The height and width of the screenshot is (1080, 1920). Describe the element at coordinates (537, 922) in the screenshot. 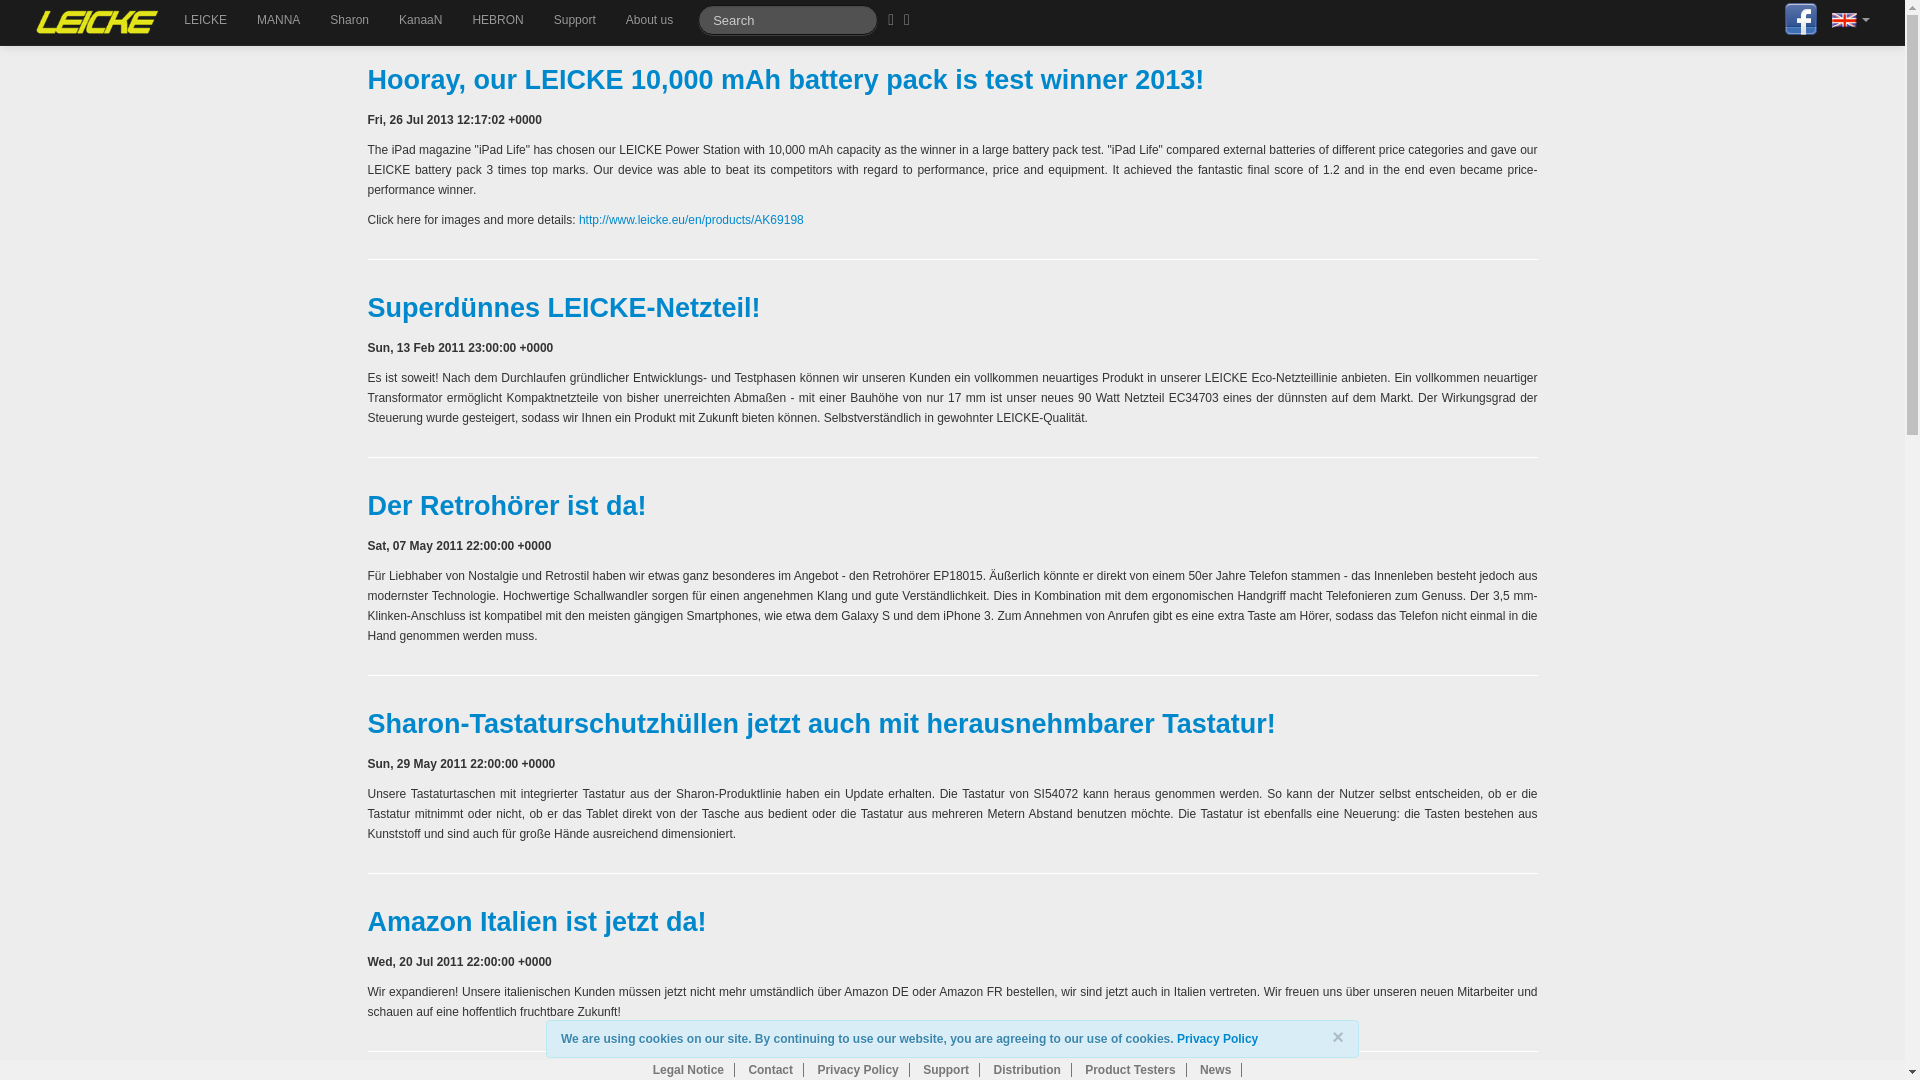

I see `Amazon Italien ist jetzt da!` at that location.